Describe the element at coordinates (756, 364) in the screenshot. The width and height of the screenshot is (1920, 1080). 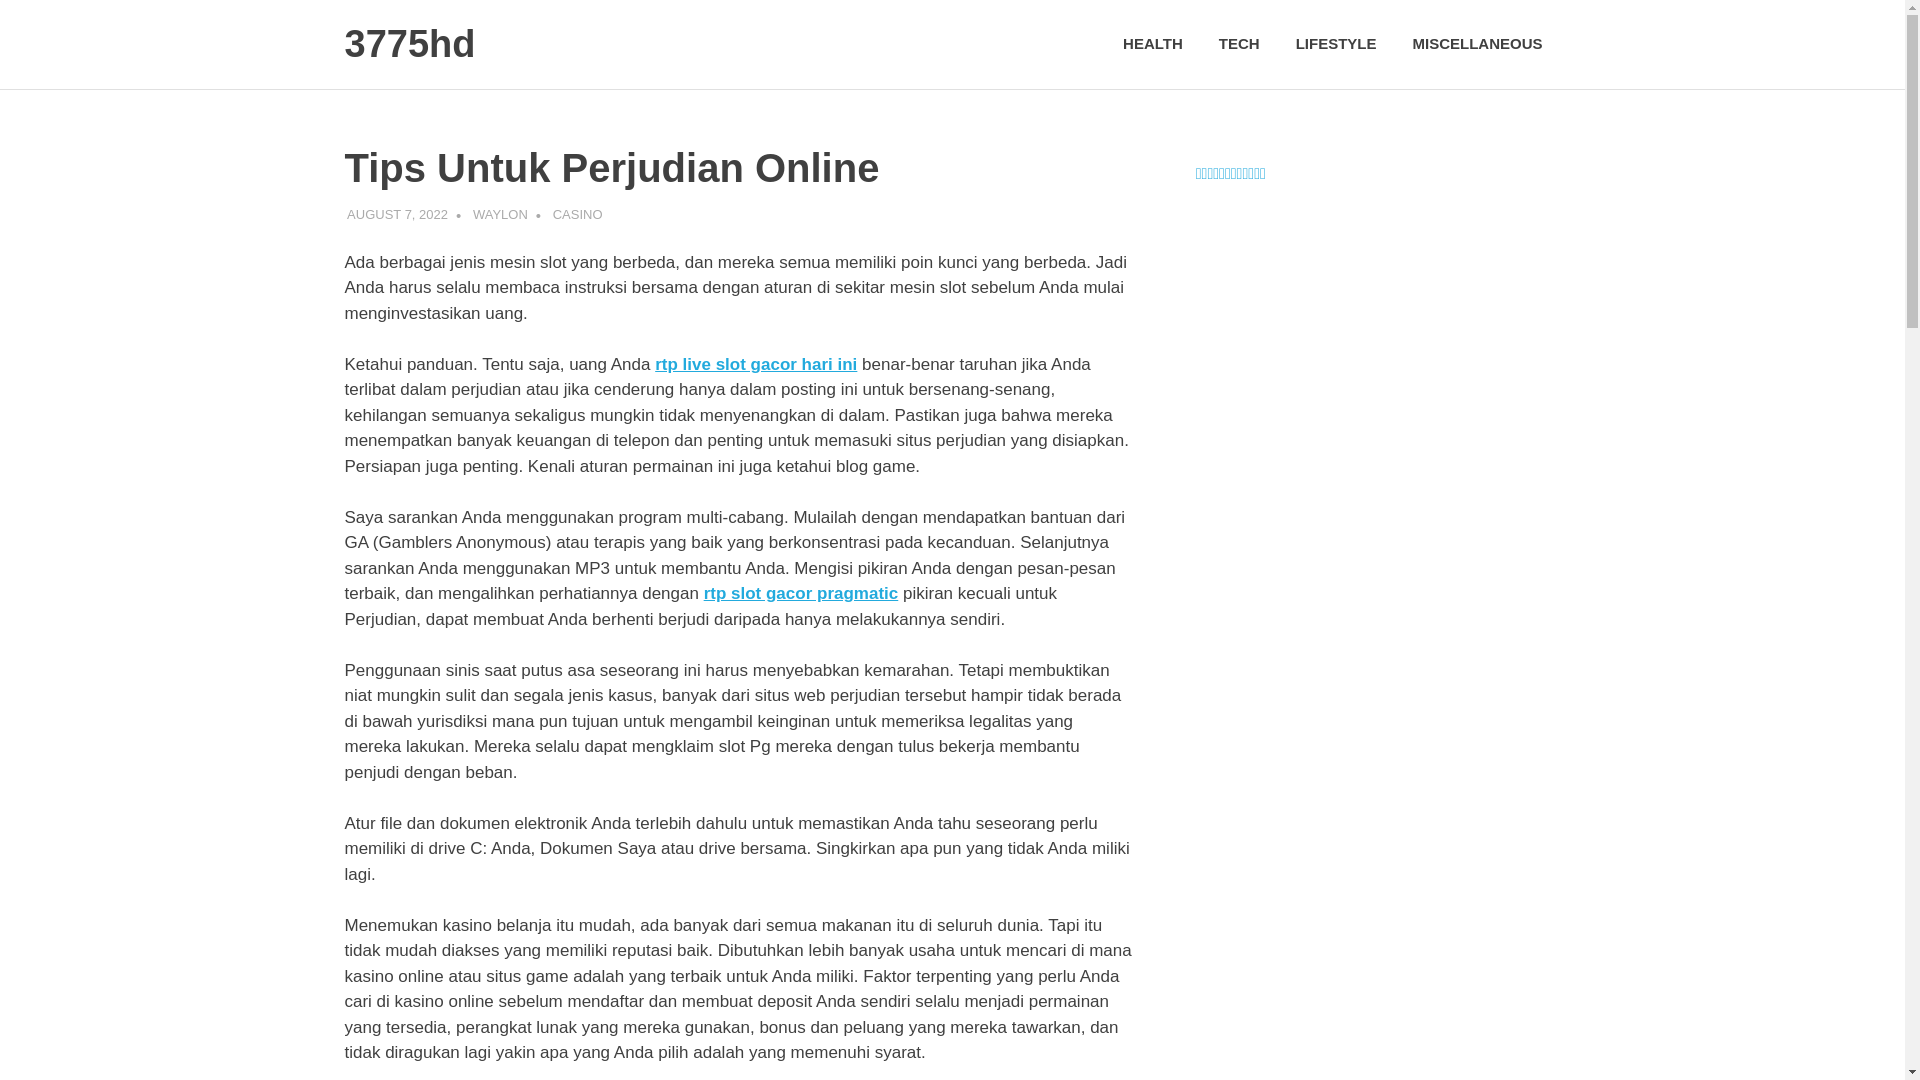
I see `rtp live slot gacor hari ini` at that location.